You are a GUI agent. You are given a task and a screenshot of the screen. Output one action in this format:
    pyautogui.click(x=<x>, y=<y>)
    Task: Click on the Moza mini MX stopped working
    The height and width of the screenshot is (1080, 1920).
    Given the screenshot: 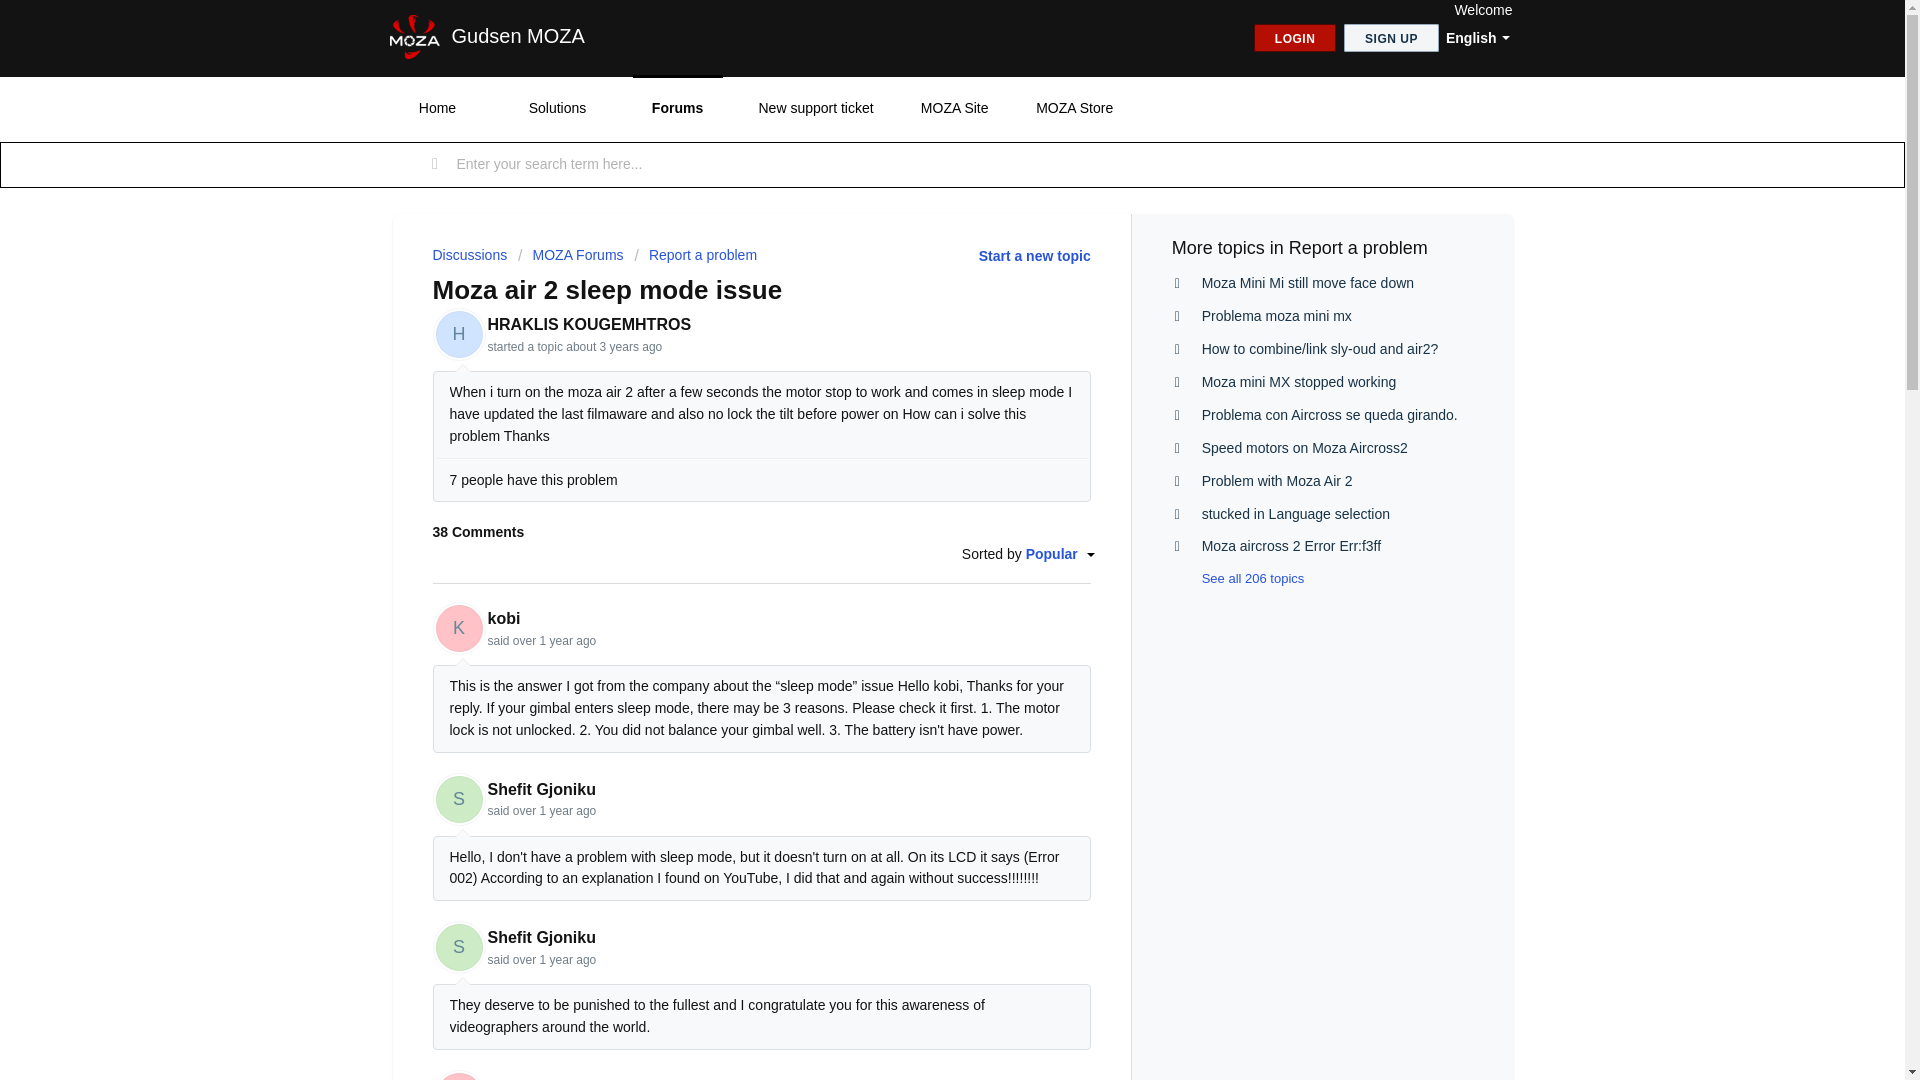 What is the action you would take?
    pyautogui.click(x=1299, y=381)
    